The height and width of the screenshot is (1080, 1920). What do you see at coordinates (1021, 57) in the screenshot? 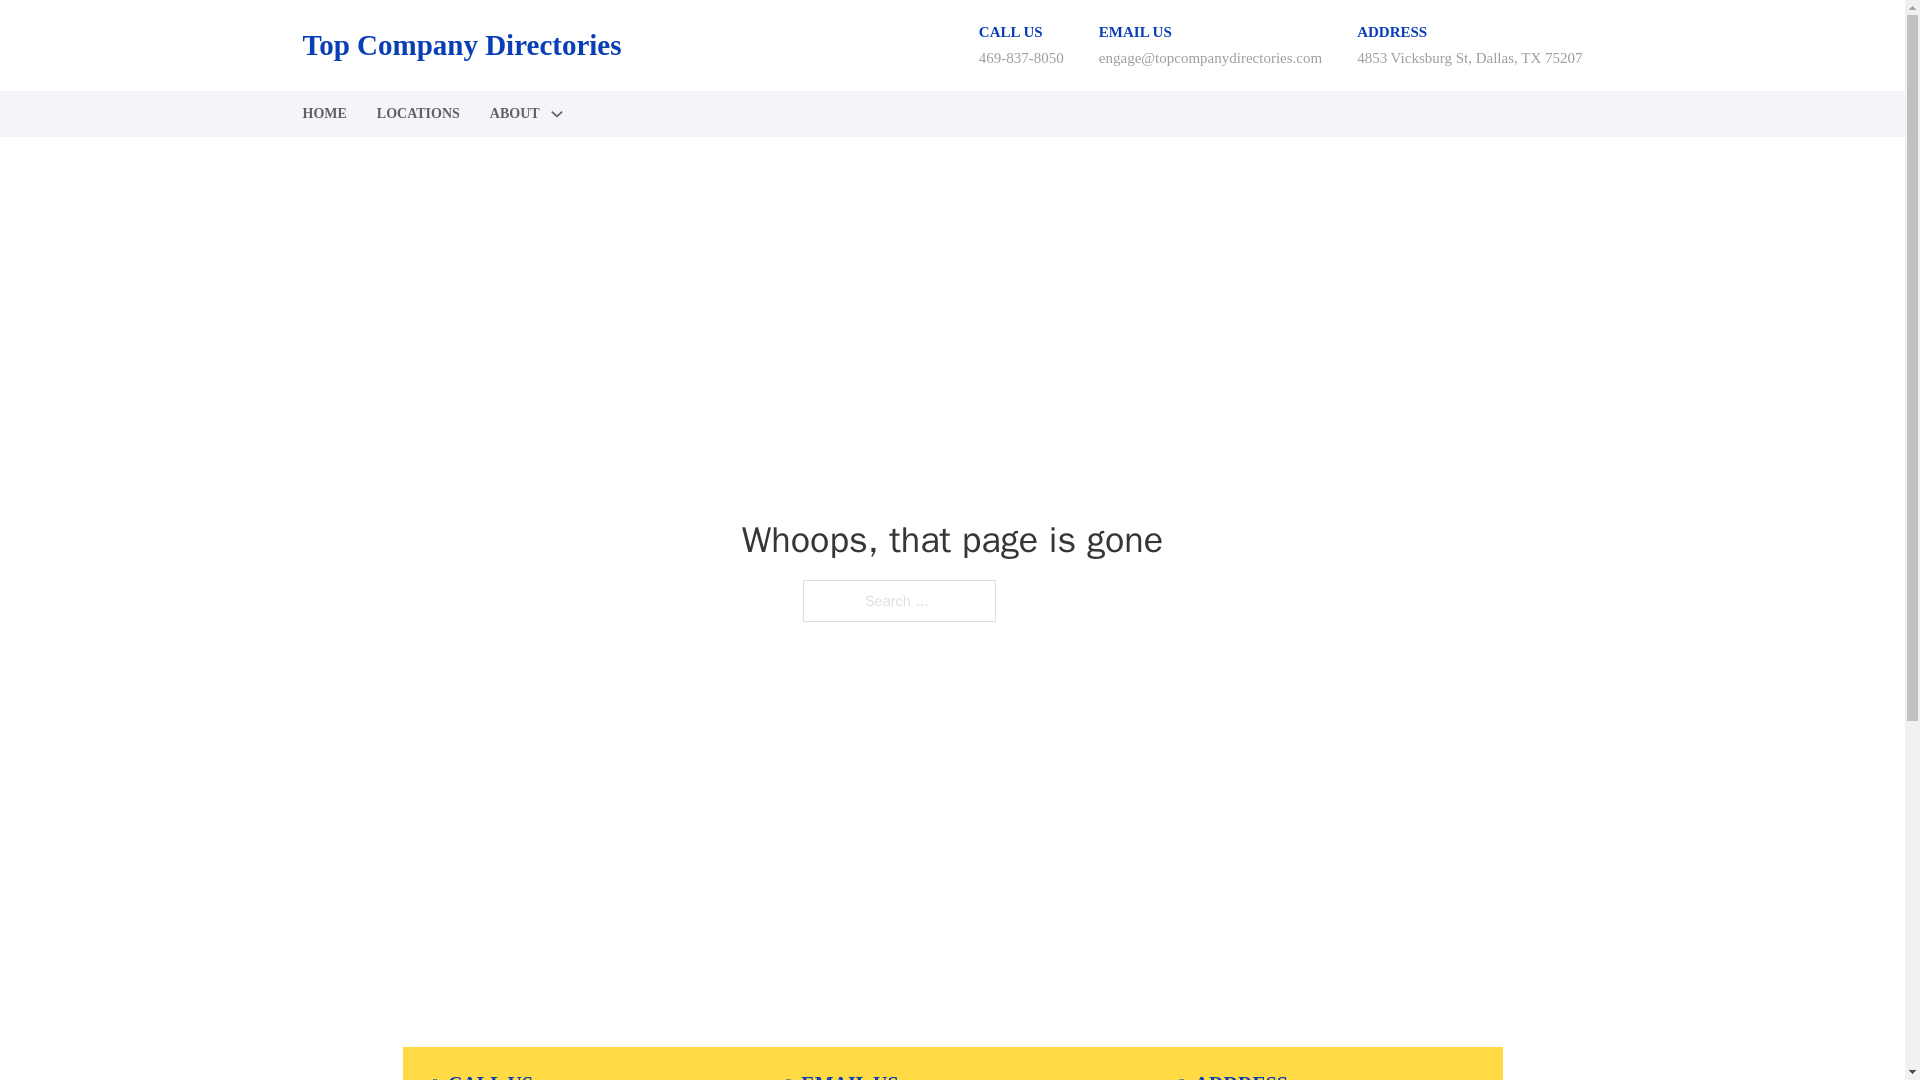
I see `469-837-8050` at bounding box center [1021, 57].